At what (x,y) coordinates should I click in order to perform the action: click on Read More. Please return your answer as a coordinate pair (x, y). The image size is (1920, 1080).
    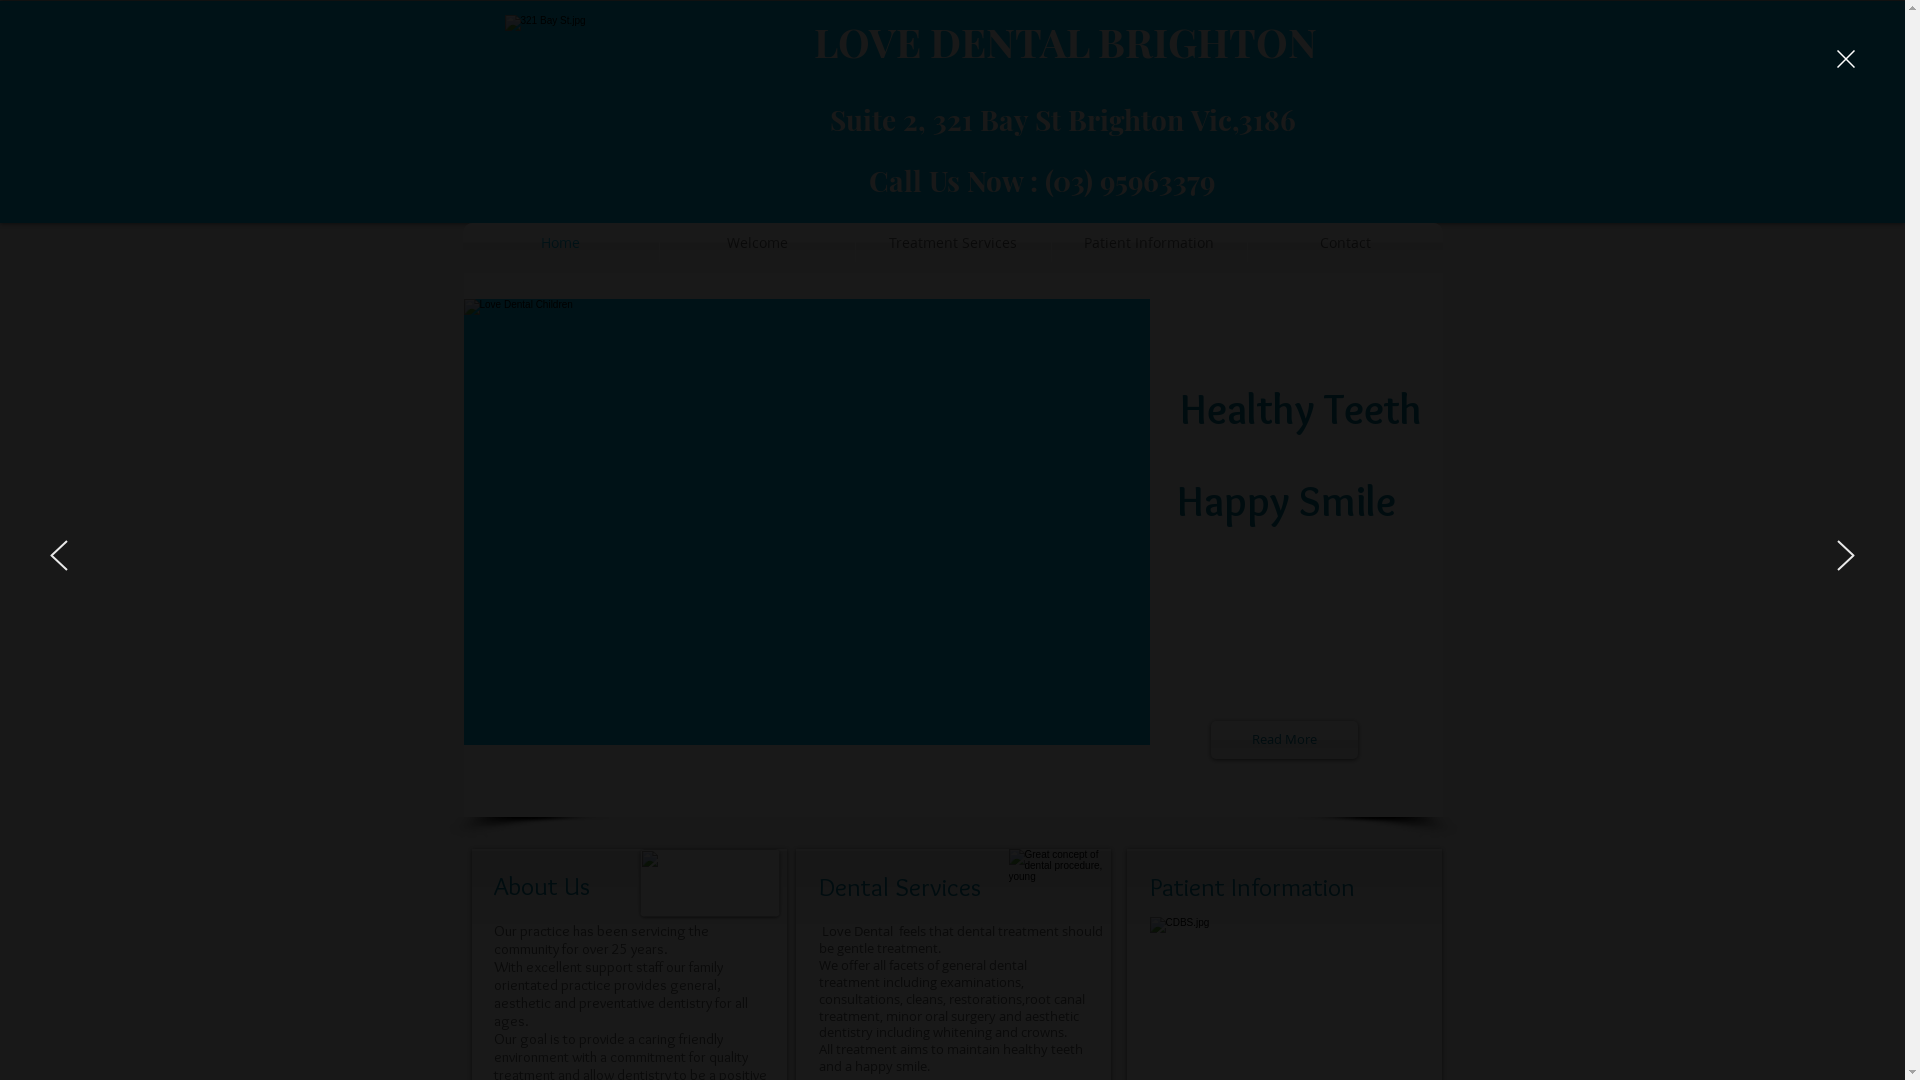
    Looking at the image, I should click on (1284, 740).